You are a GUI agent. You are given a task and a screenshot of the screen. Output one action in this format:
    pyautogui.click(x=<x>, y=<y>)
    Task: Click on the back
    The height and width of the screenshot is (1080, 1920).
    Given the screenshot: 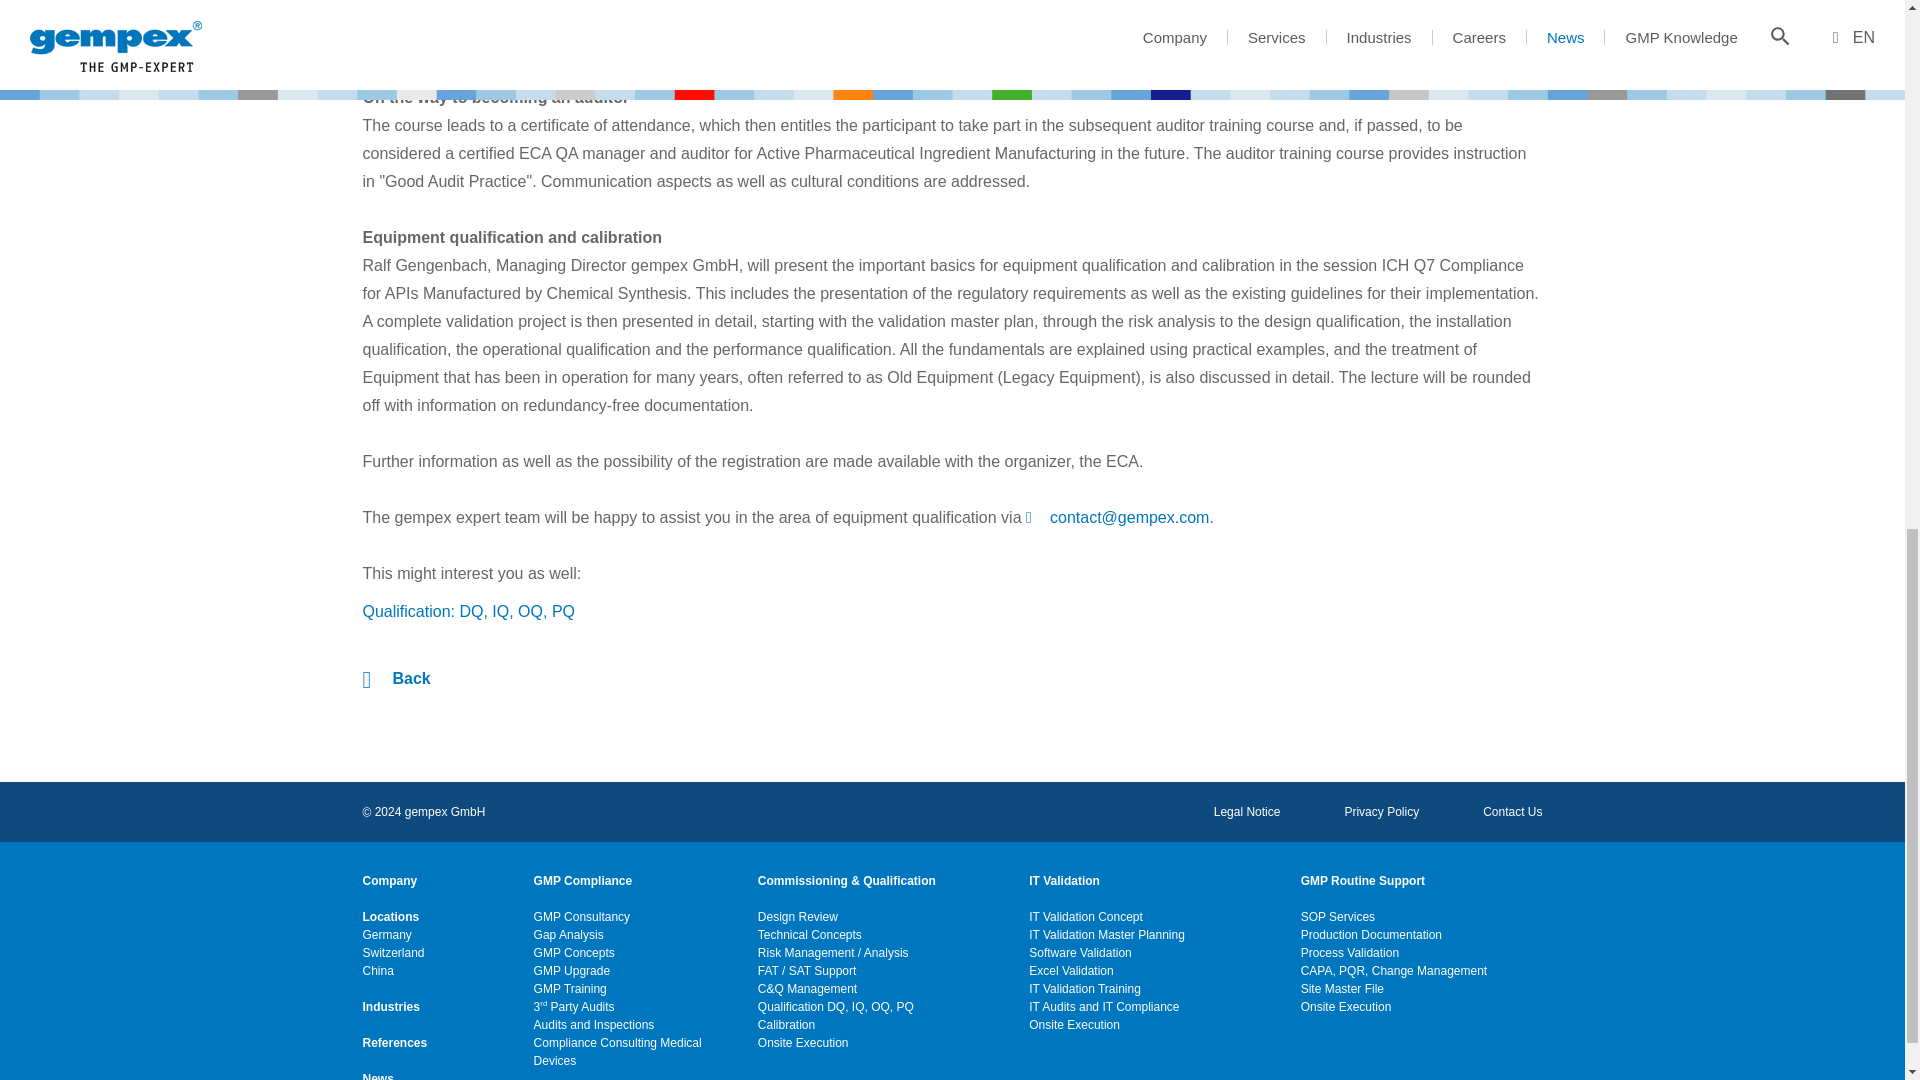 What is the action you would take?
    pyautogui.click(x=396, y=678)
    